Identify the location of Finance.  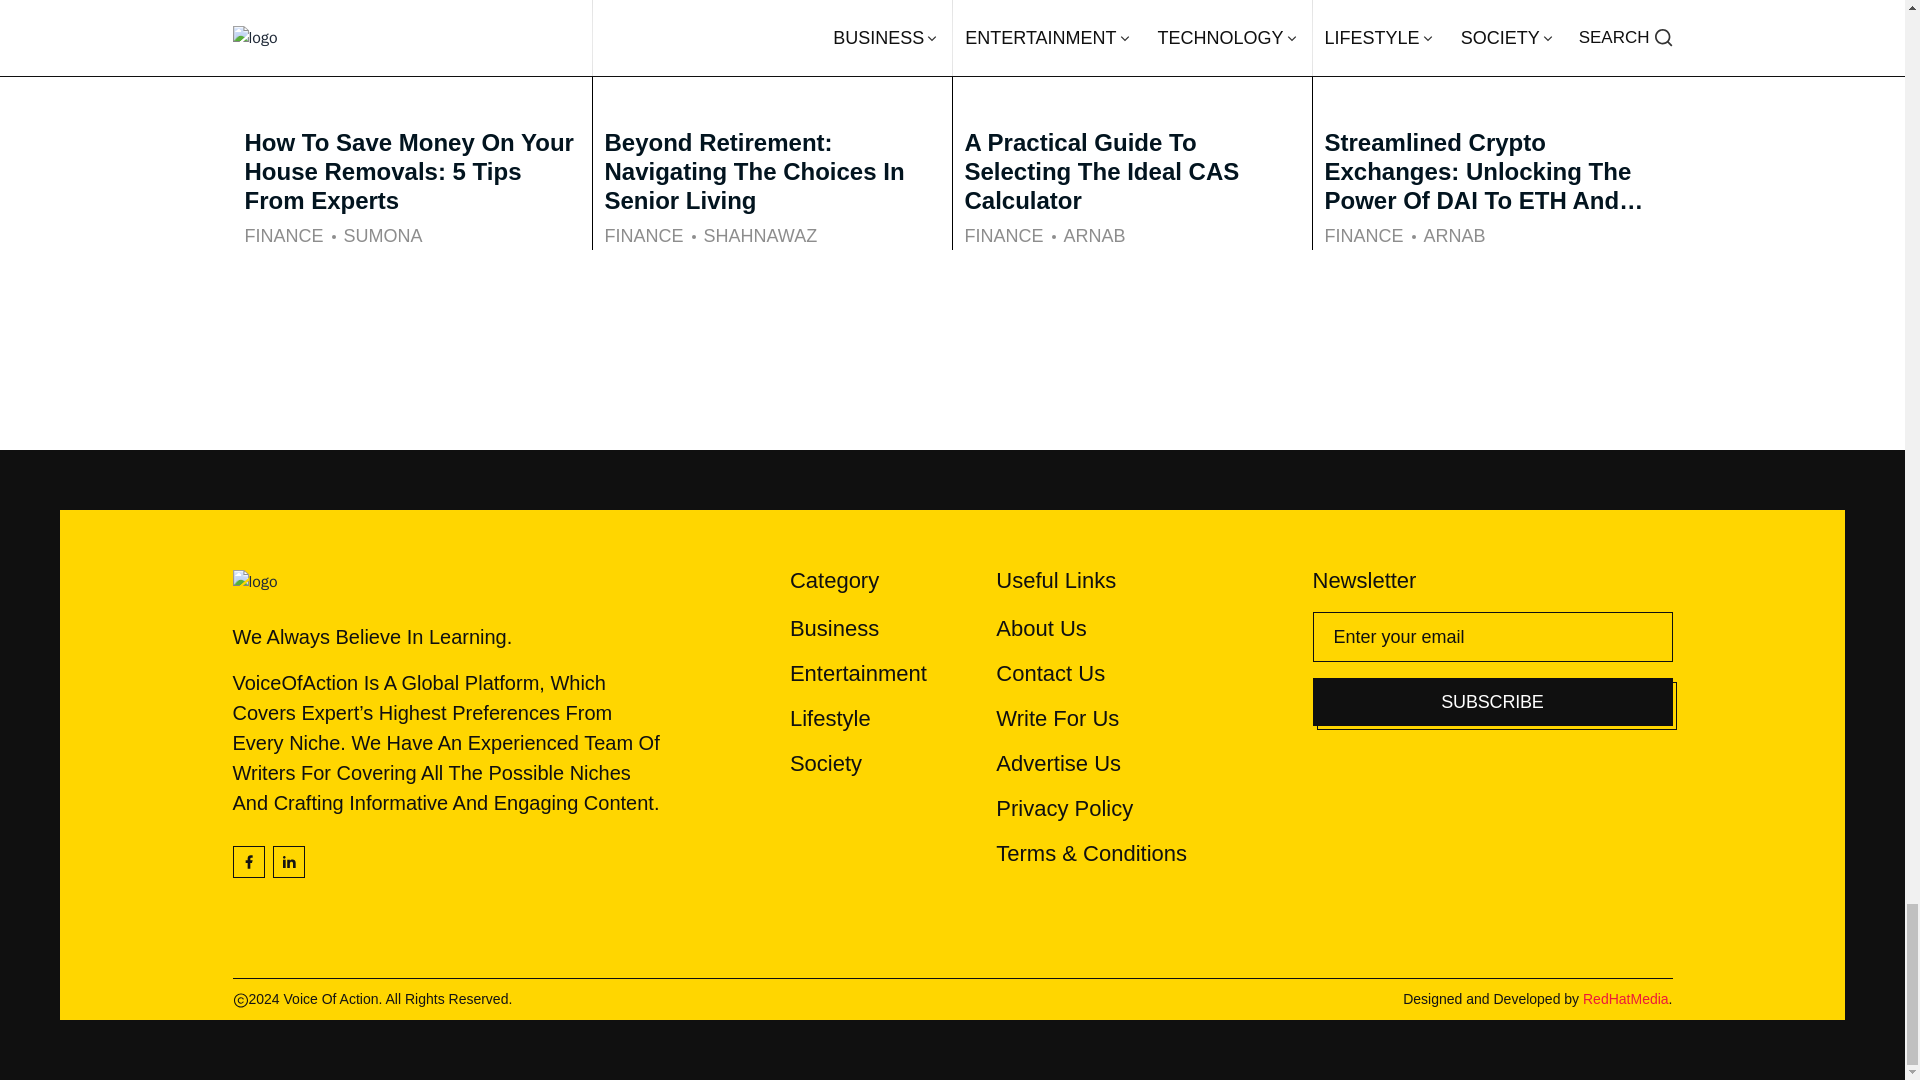
(282, 236).